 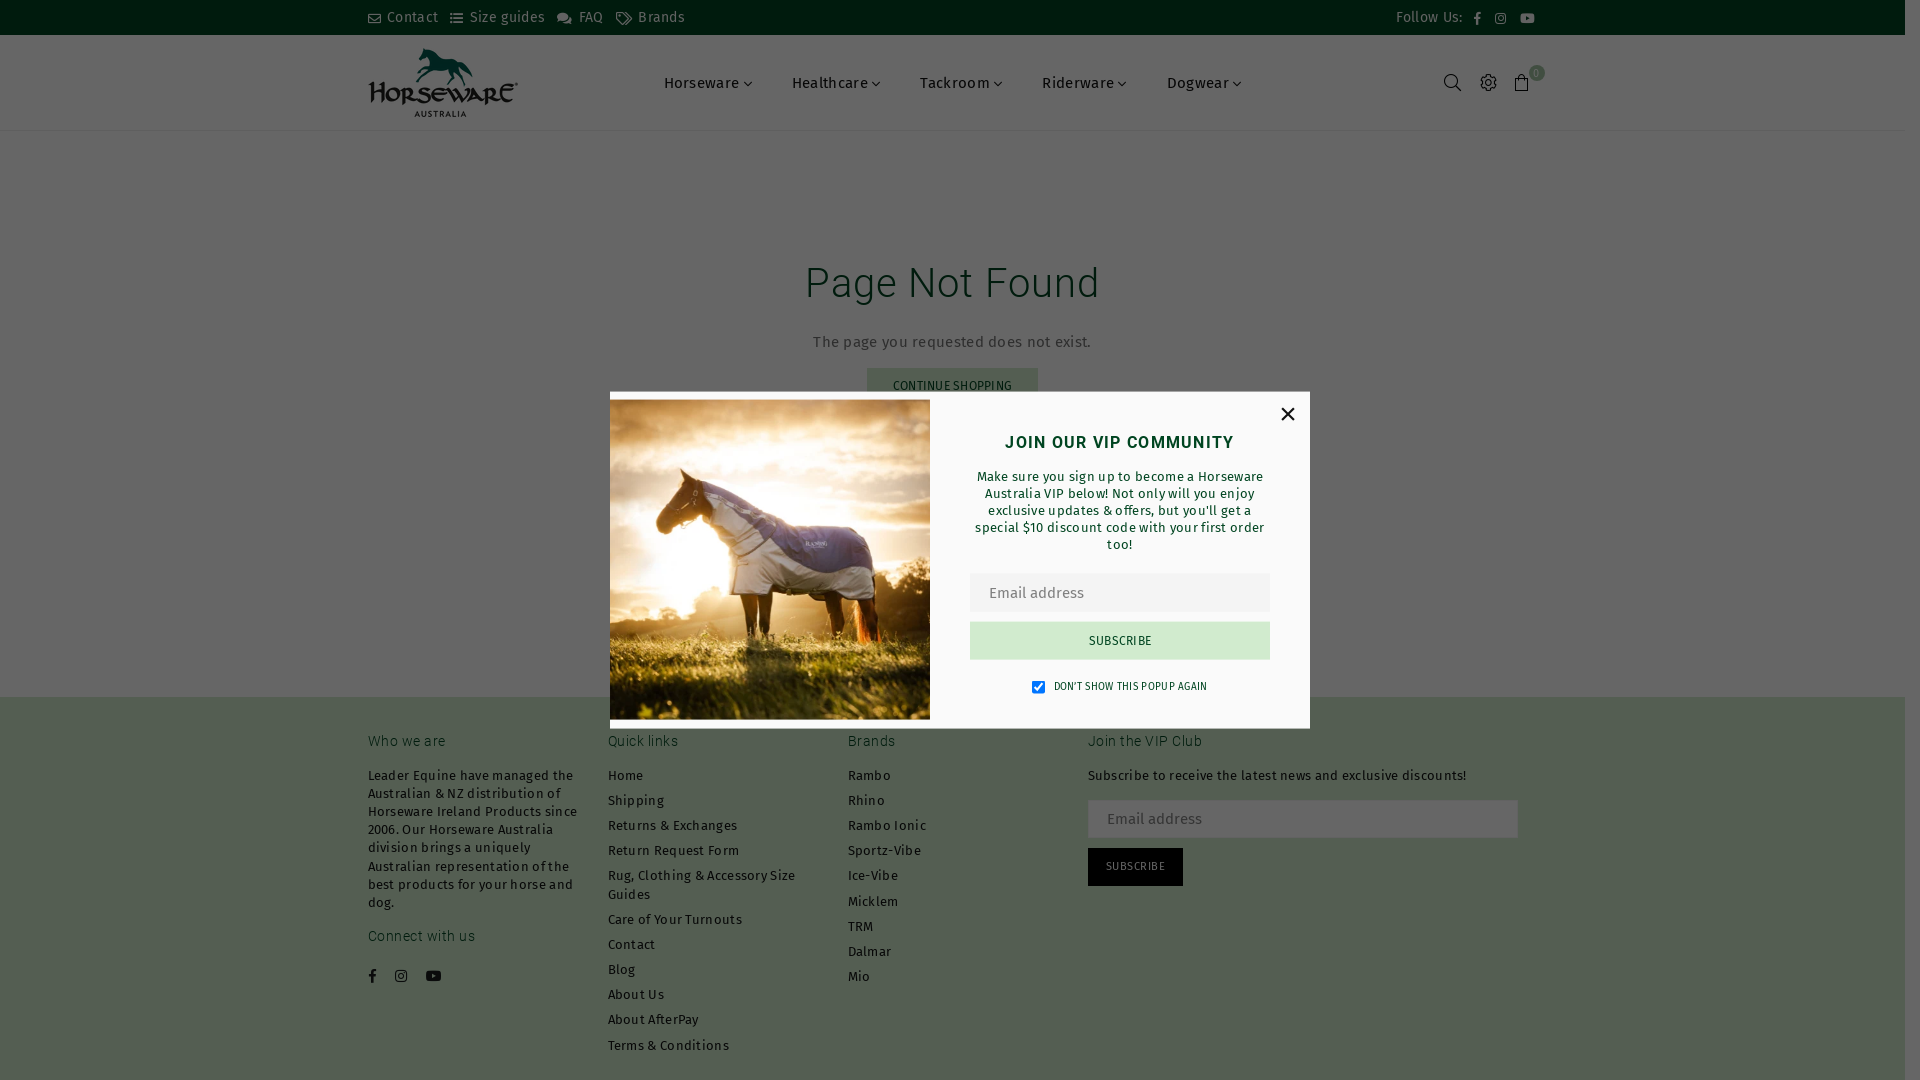 What do you see at coordinates (632, 944) in the screenshot?
I see `Contact` at bounding box center [632, 944].